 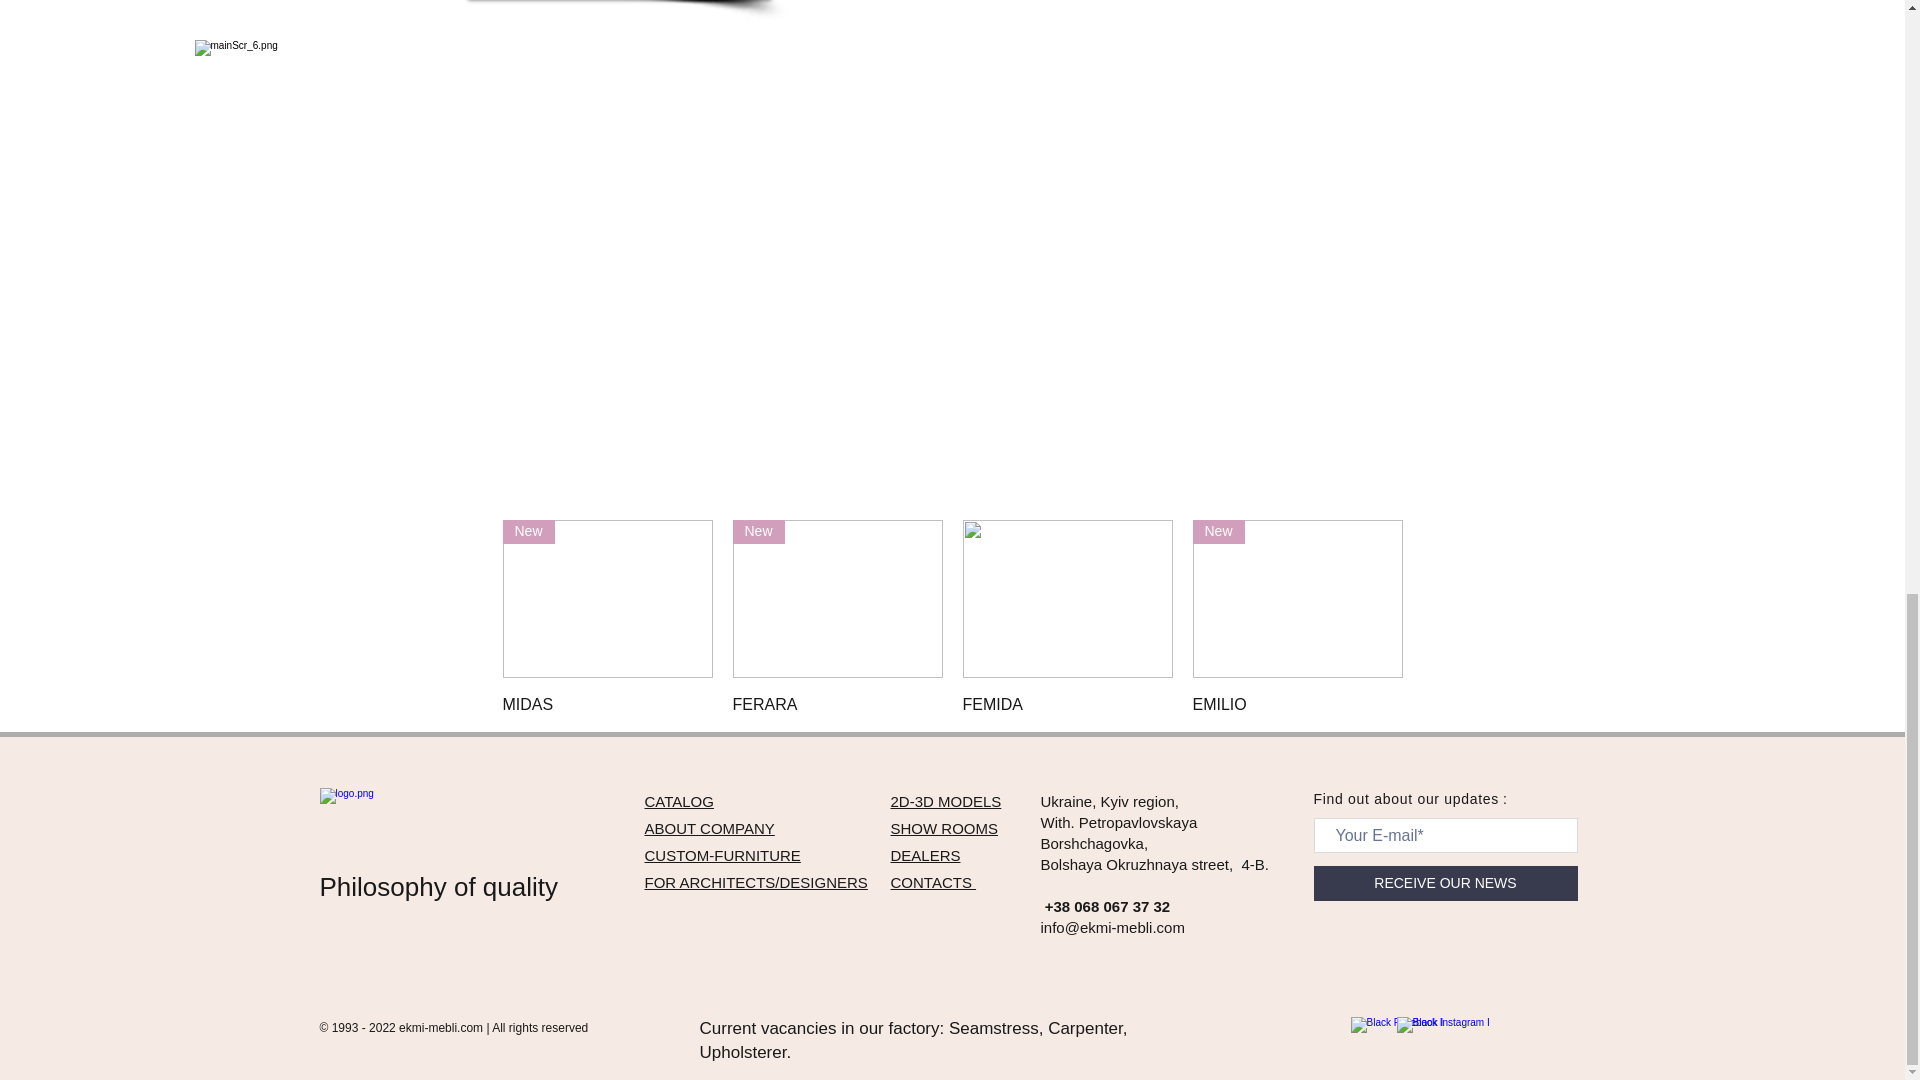 I want to click on EMILIO, so click(x=1296, y=705).